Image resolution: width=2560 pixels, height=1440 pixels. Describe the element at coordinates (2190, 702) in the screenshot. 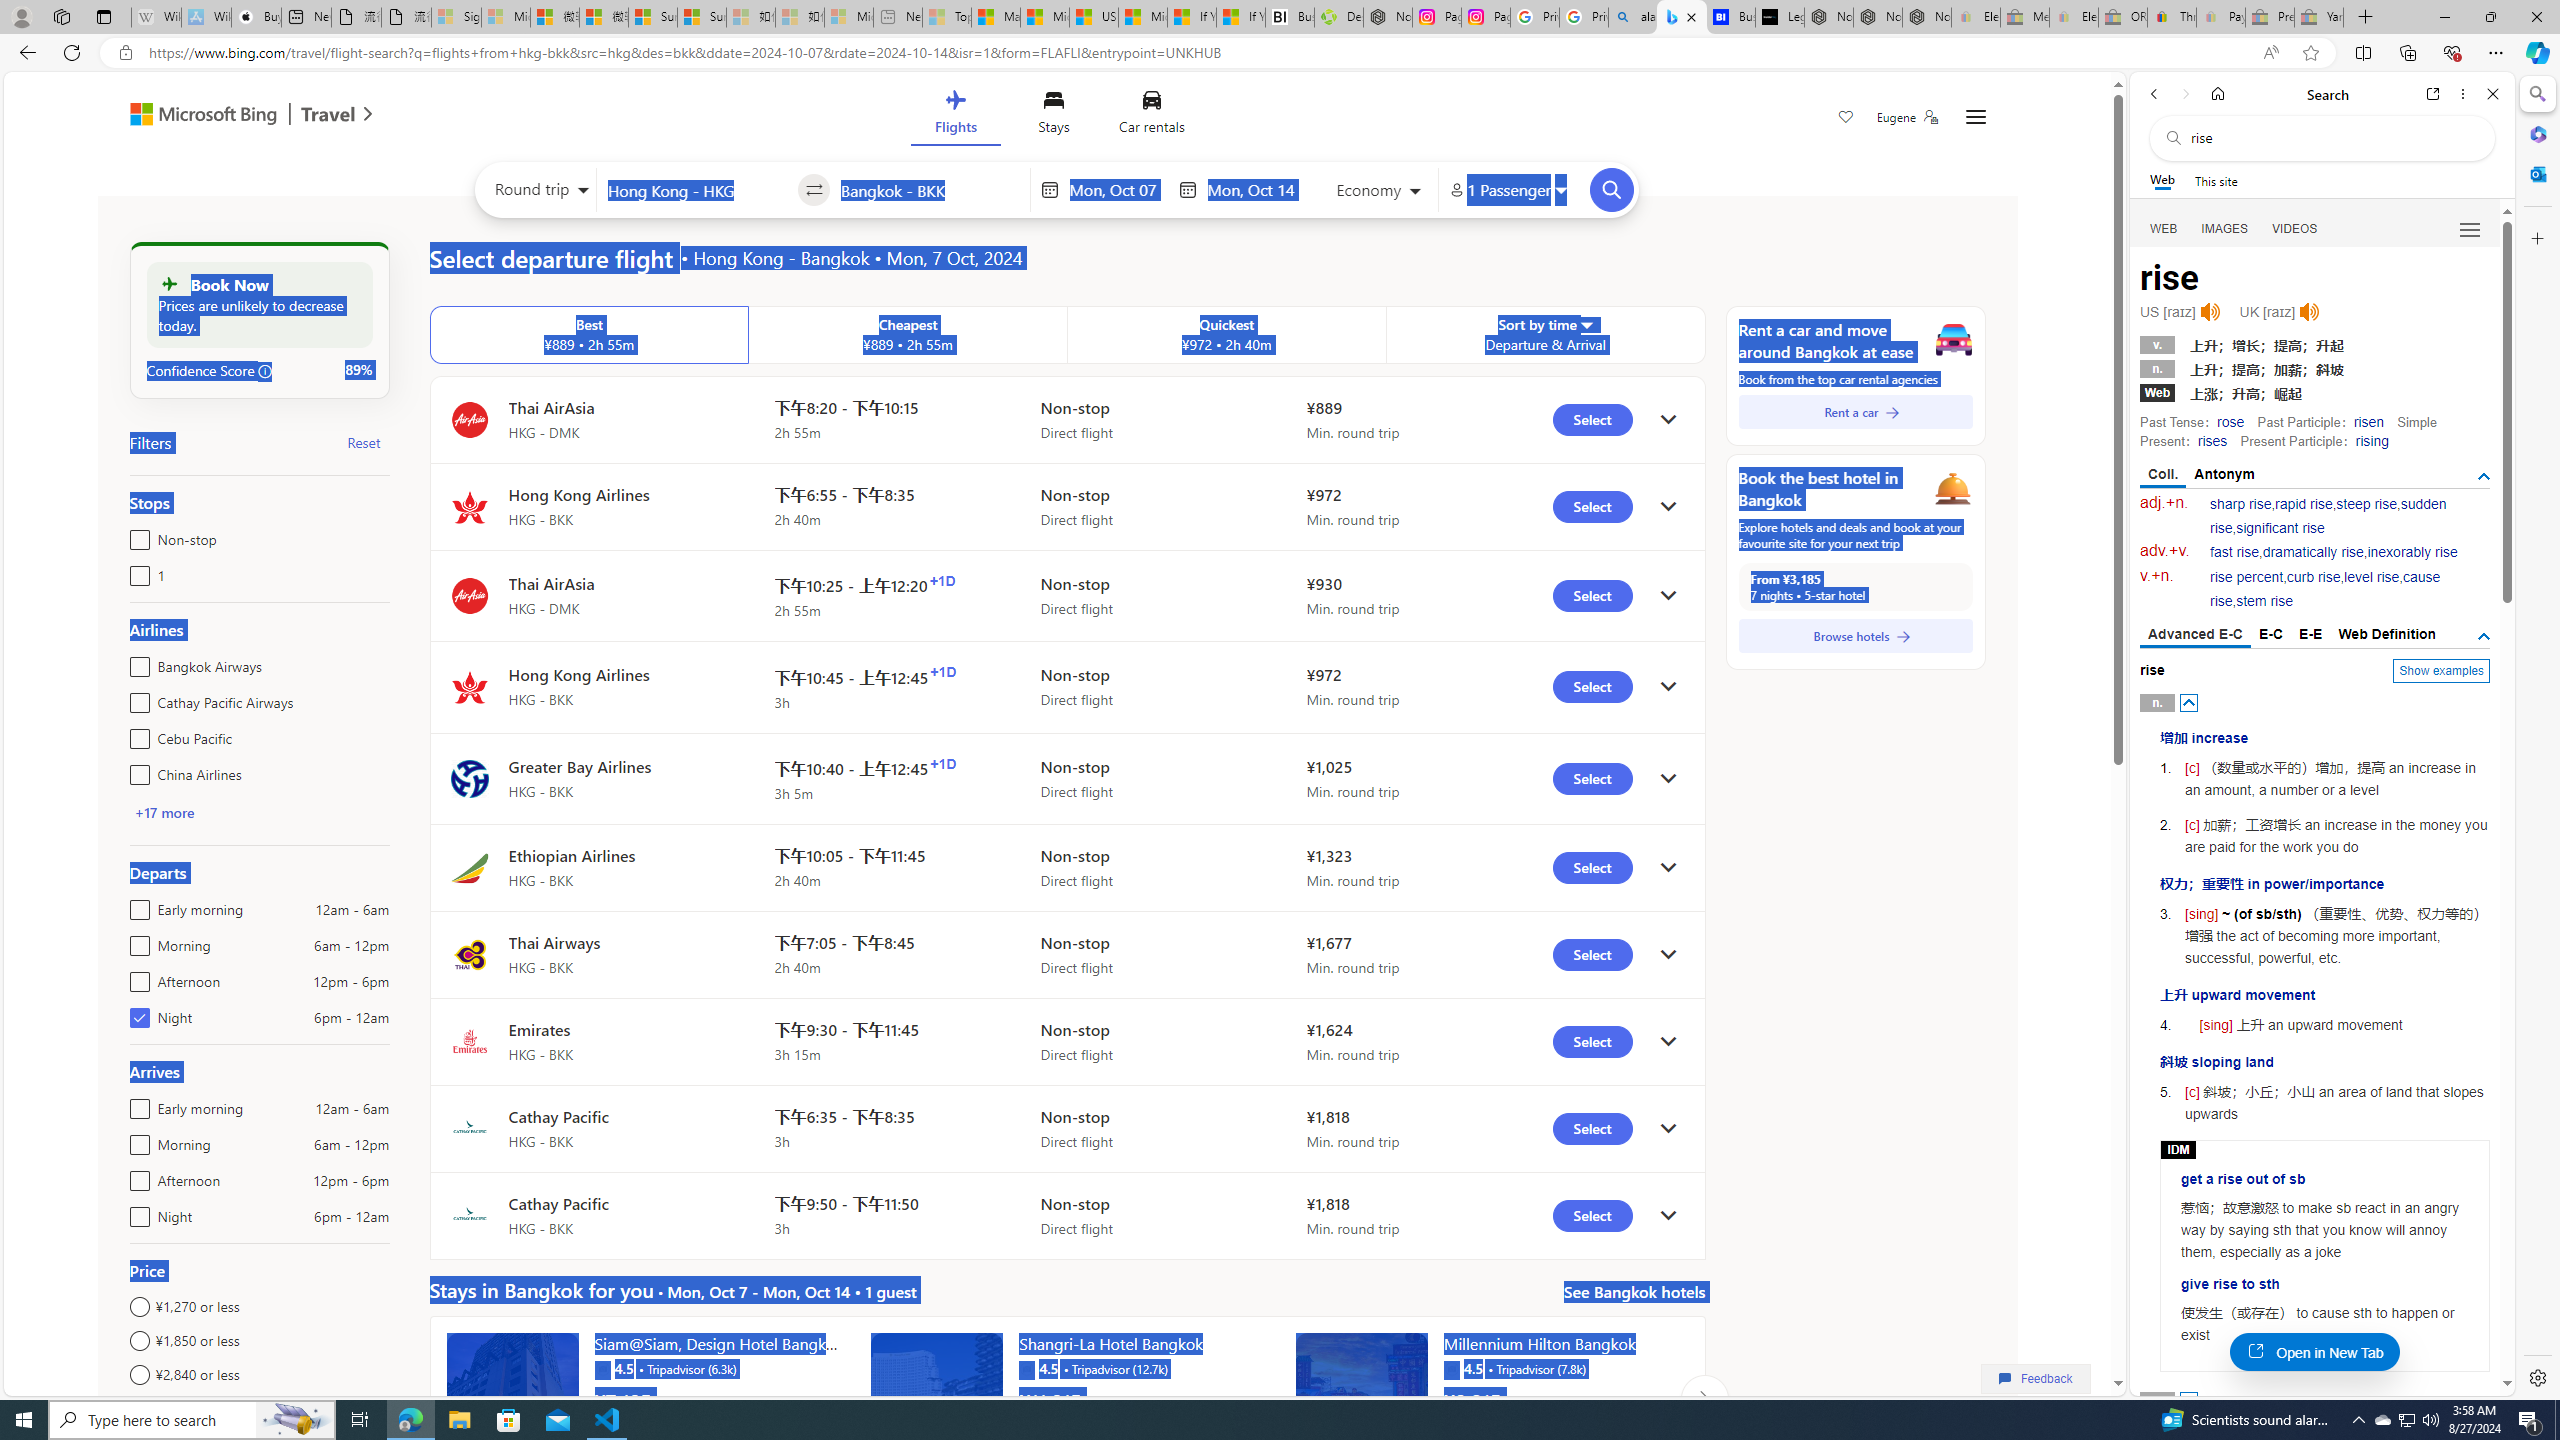

I see `AutomationID: posbtn_0` at that location.